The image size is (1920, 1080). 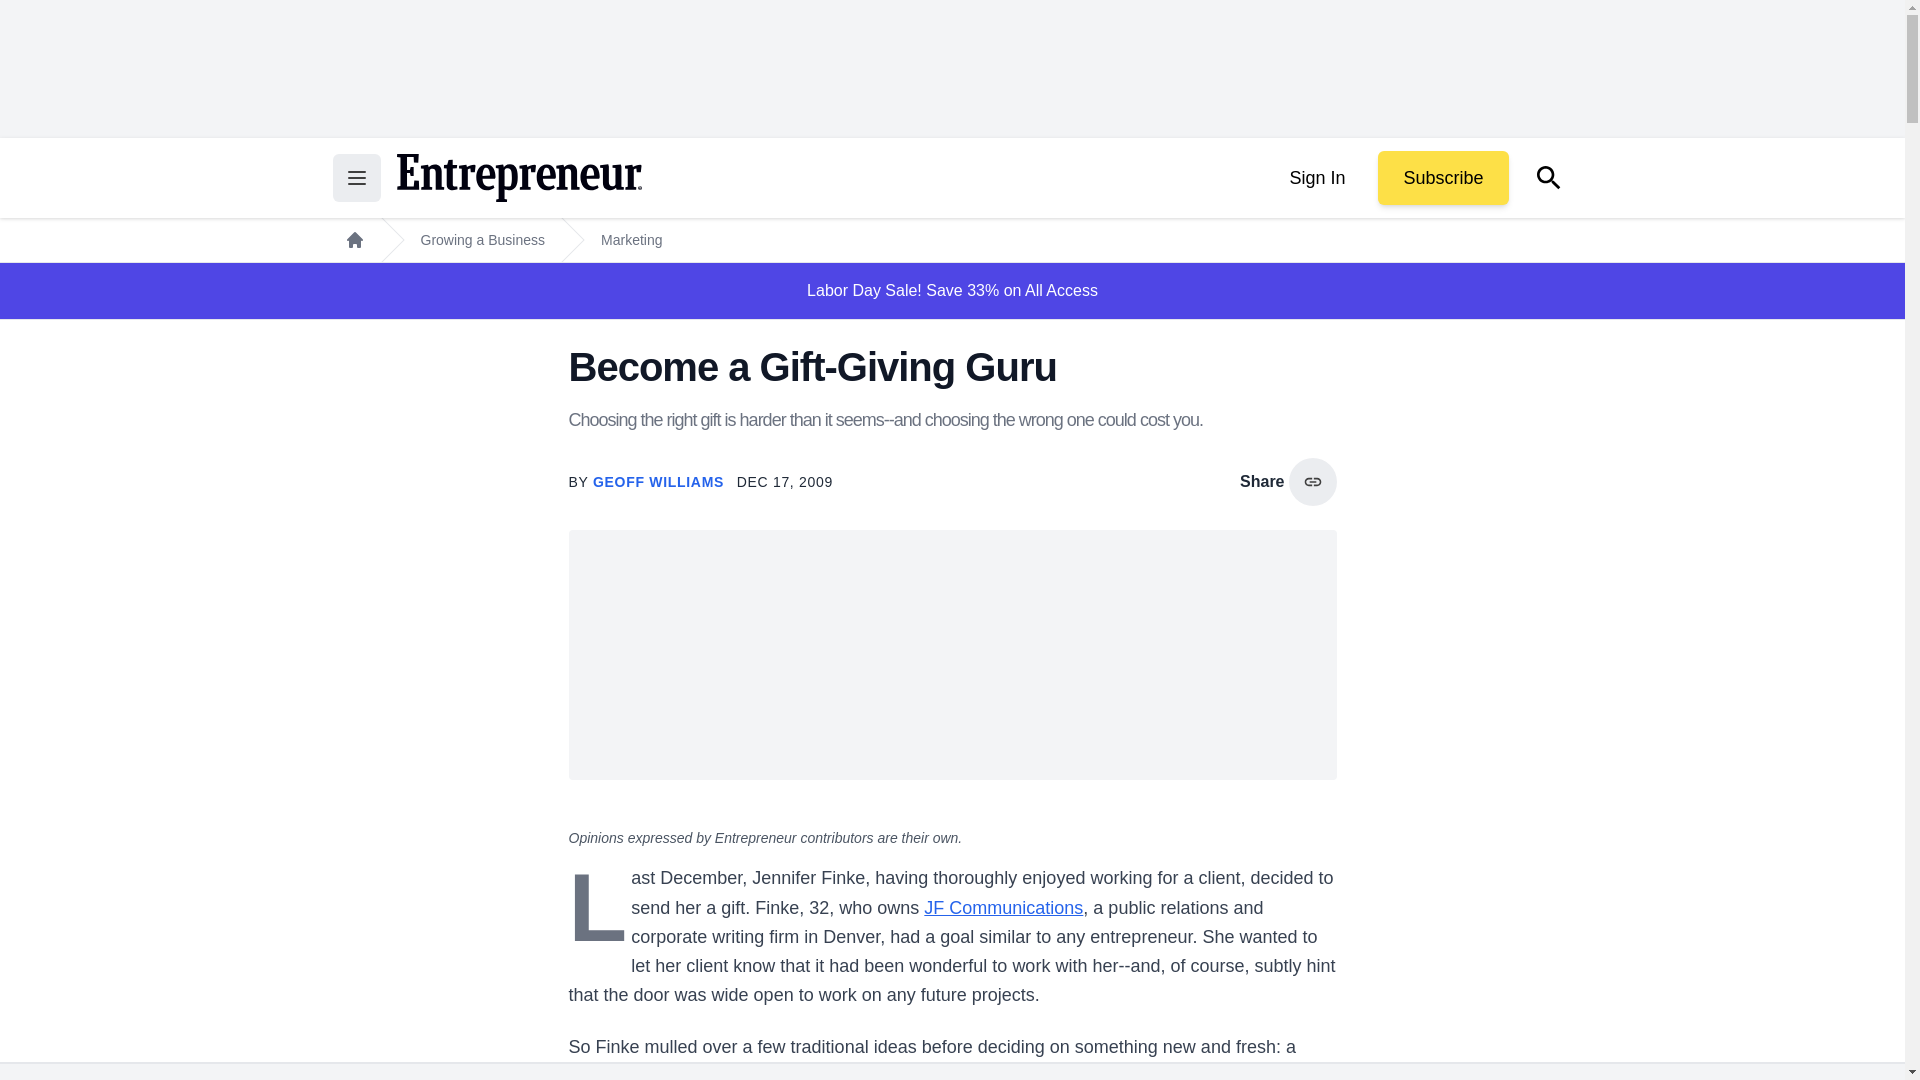 I want to click on Subscribe, so click(x=1442, y=178).